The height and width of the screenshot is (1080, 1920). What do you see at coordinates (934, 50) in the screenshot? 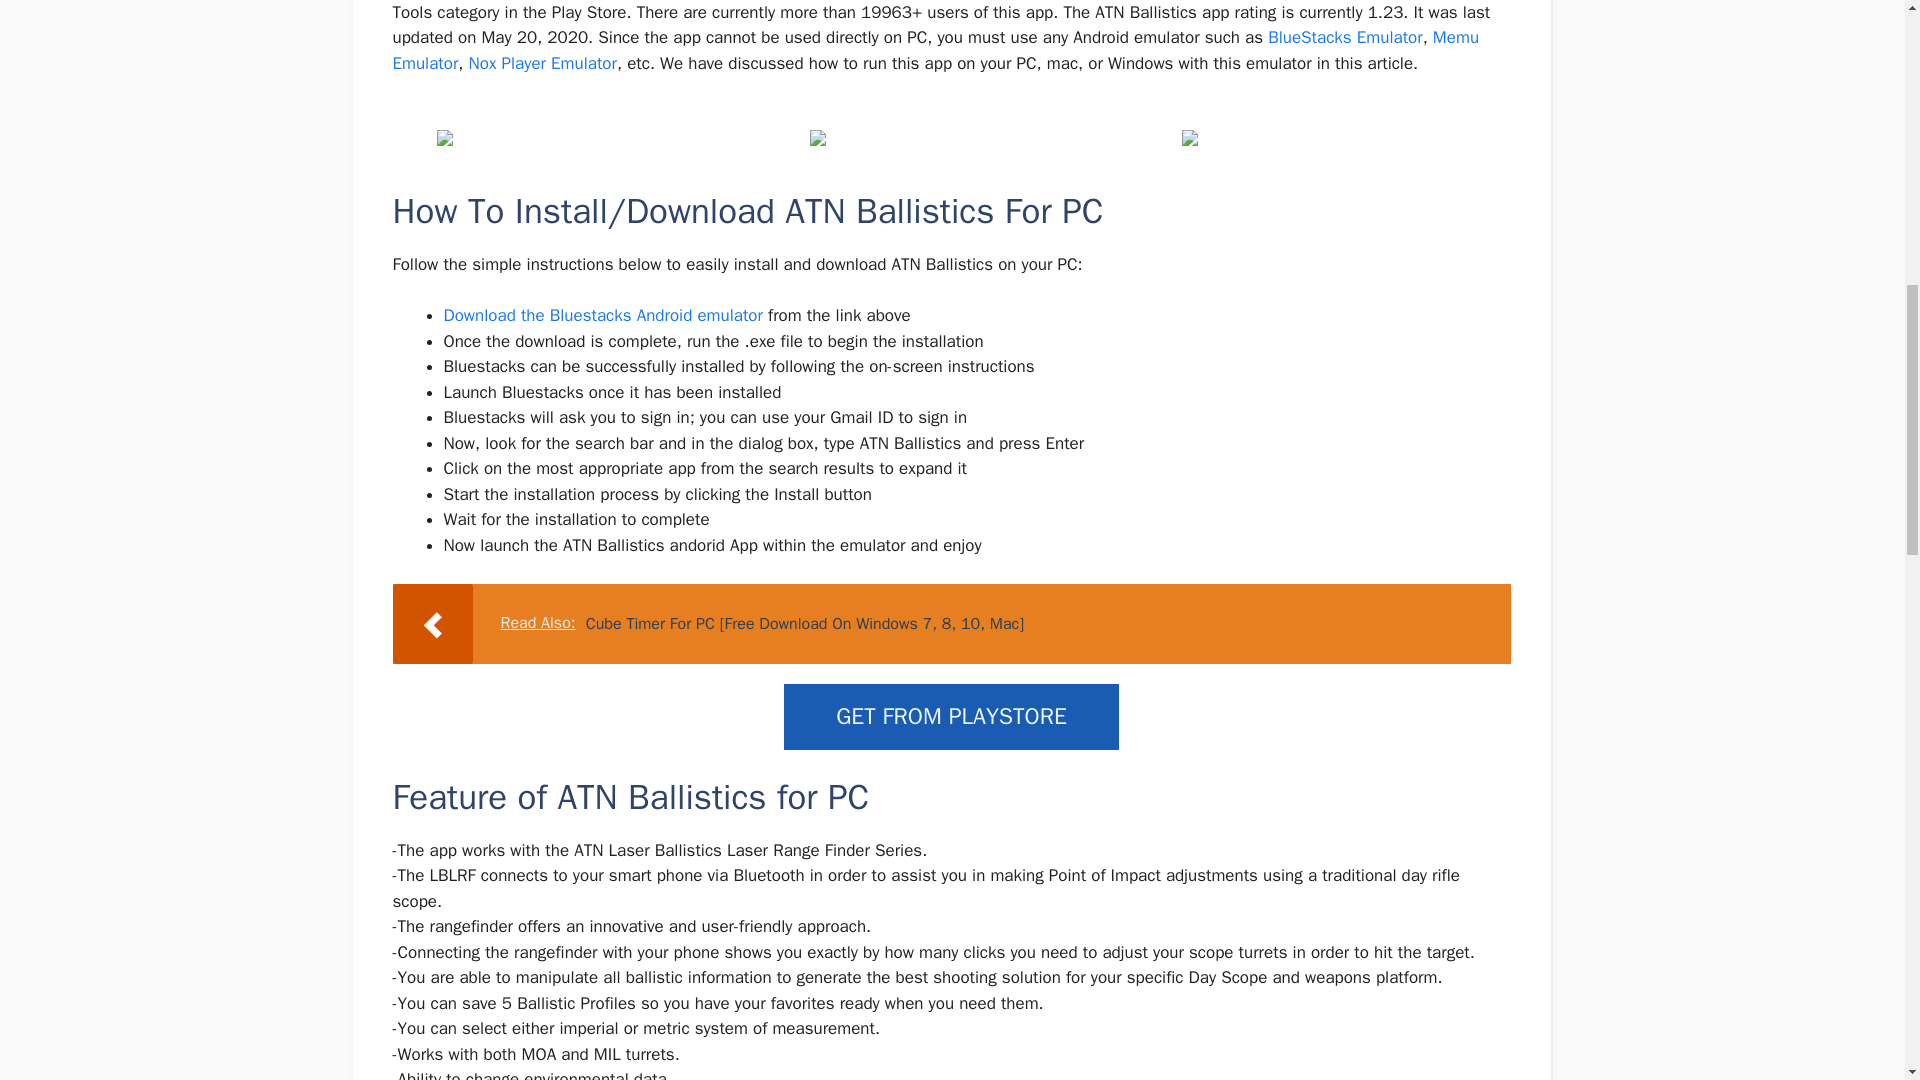
I see `Memu Emulator` at bounding box center [934, 50].